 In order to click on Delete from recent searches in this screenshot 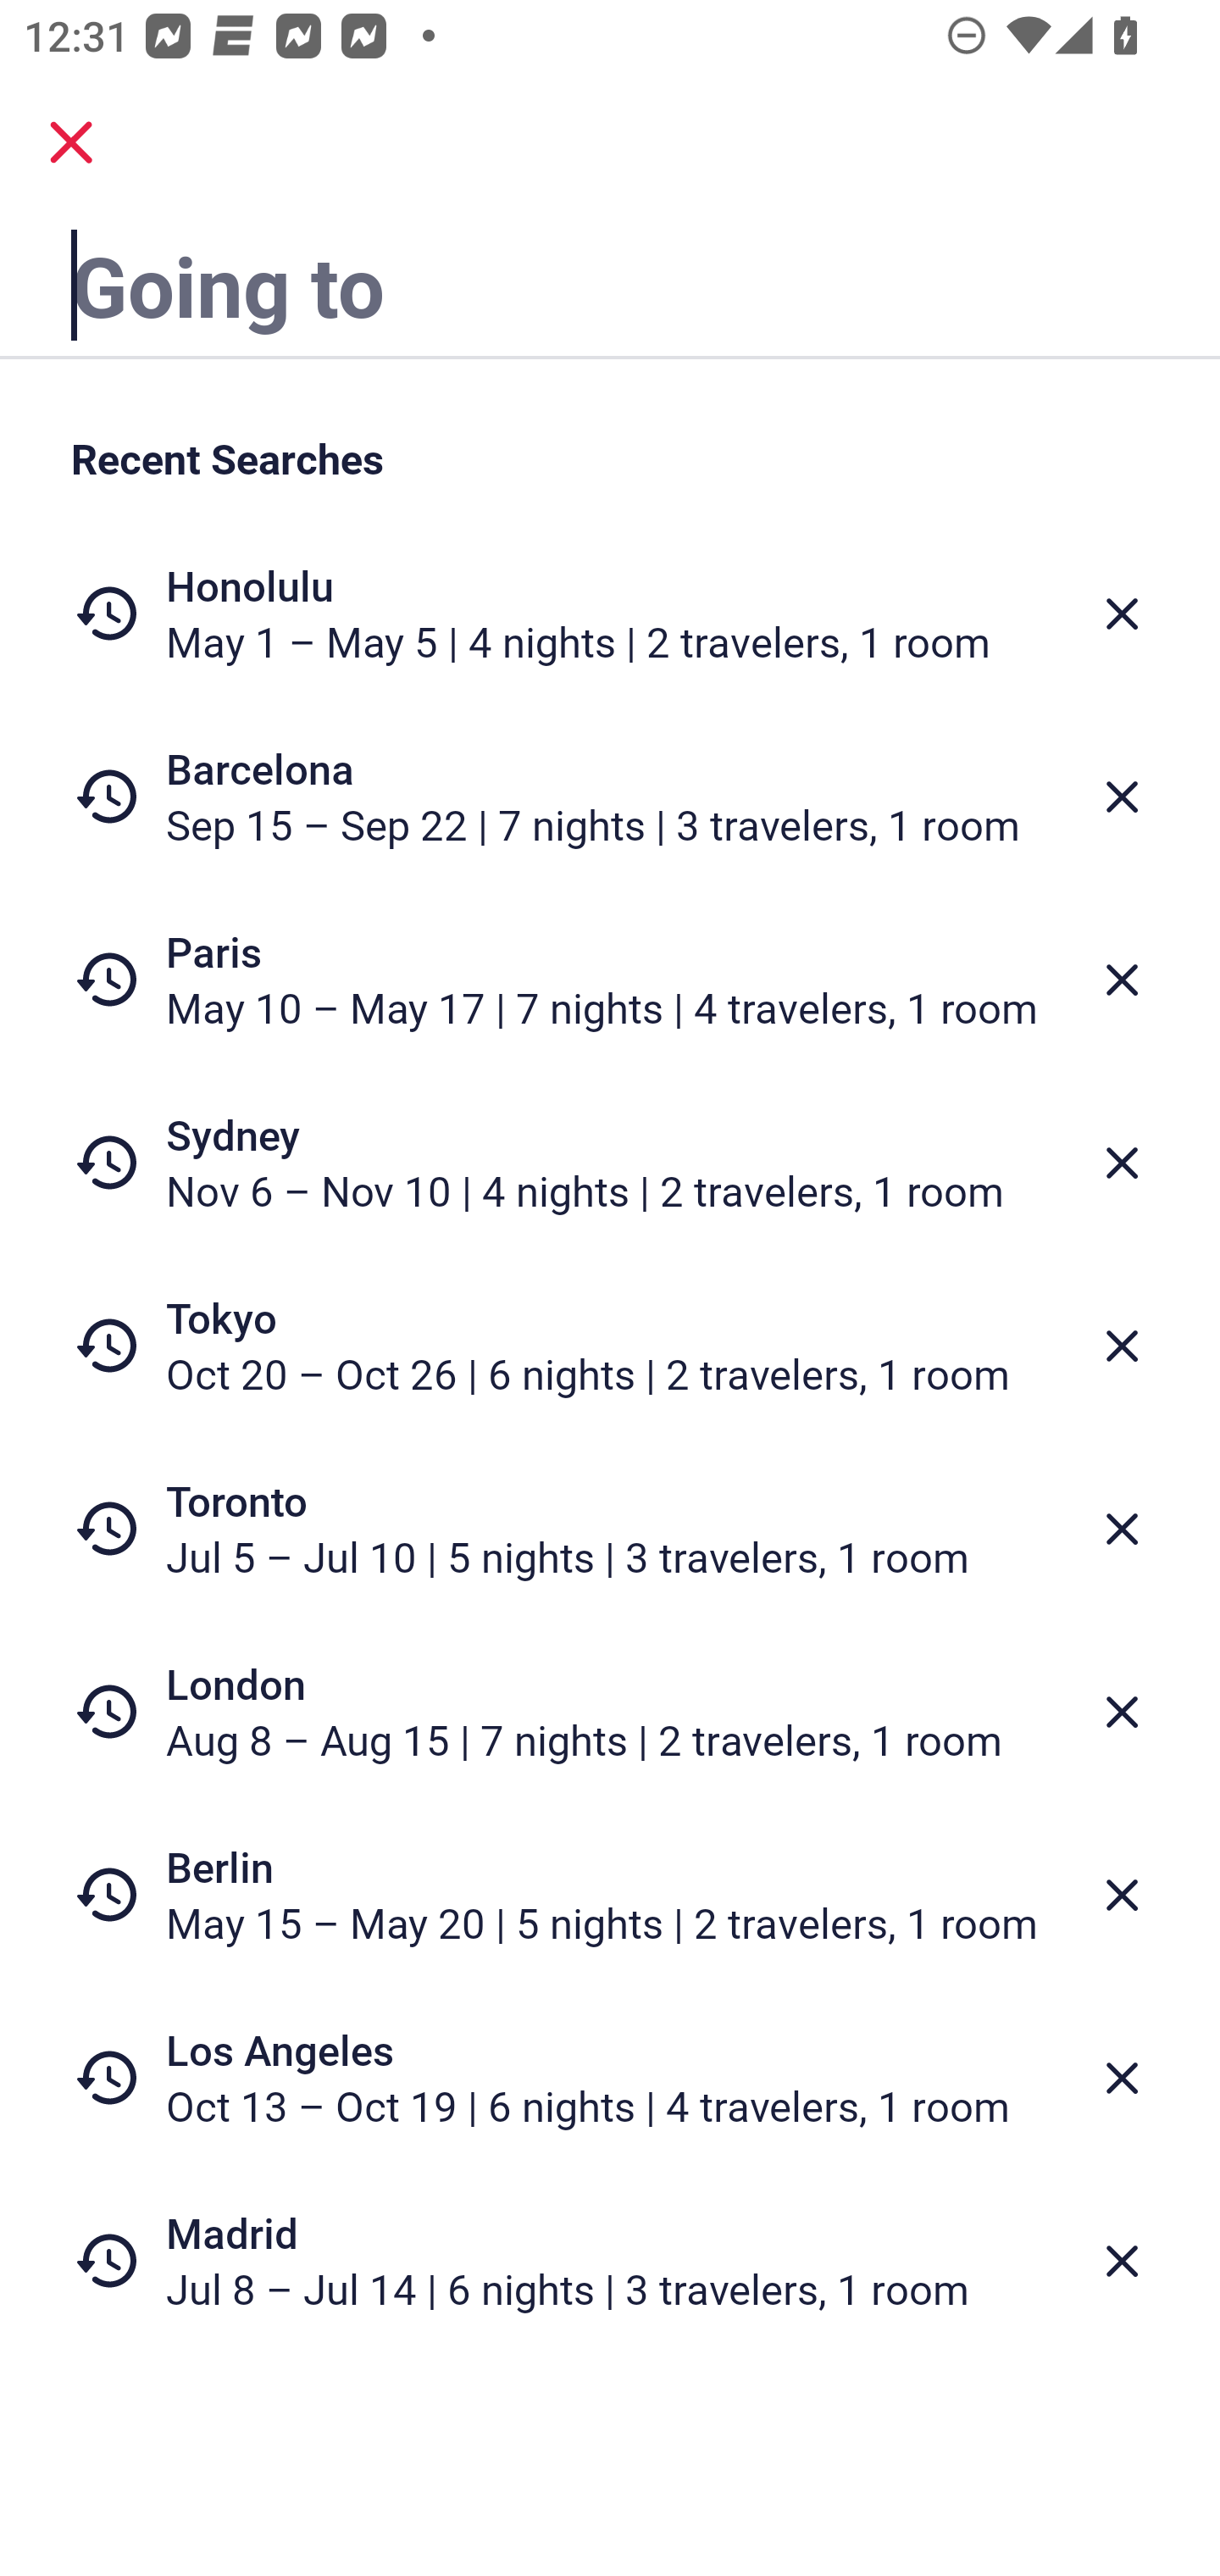, I will do `click(1122, 797)`.